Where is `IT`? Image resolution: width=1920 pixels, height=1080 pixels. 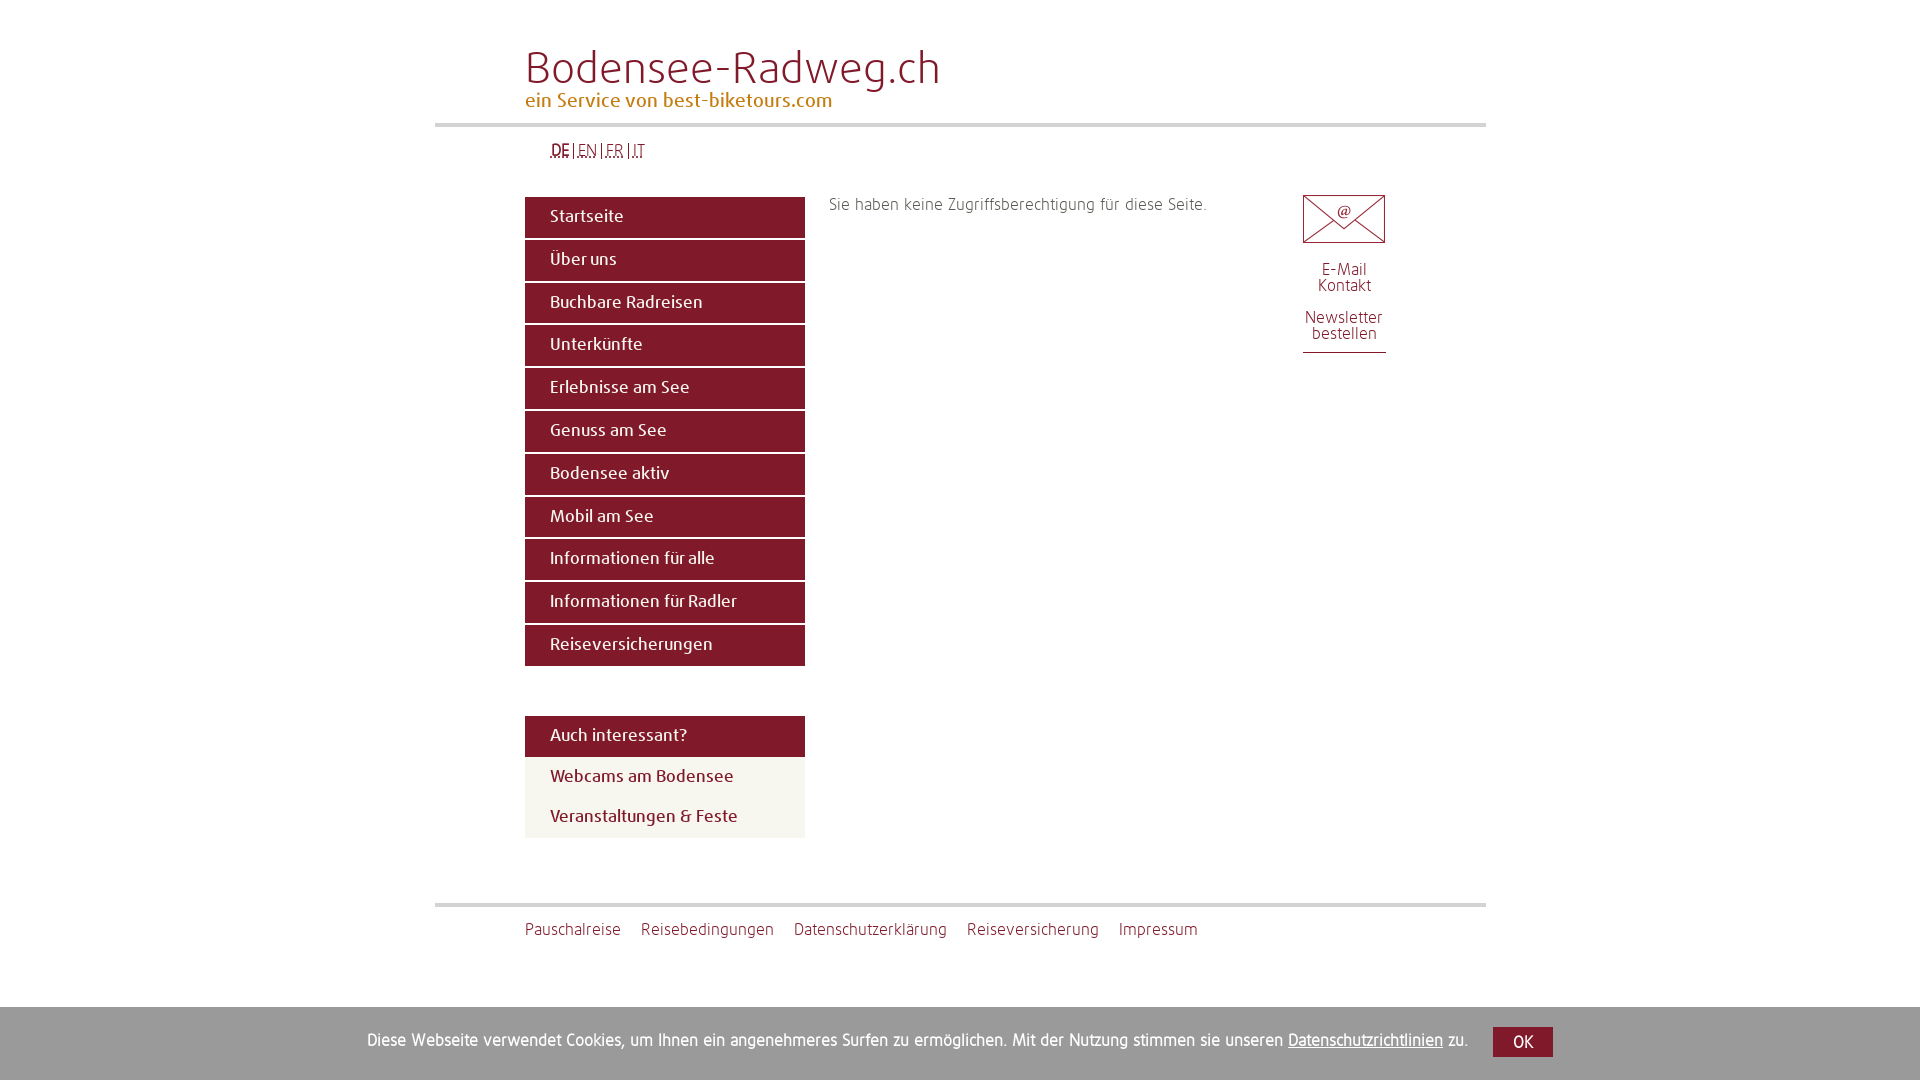 IT is located at coordinates (639, 151).